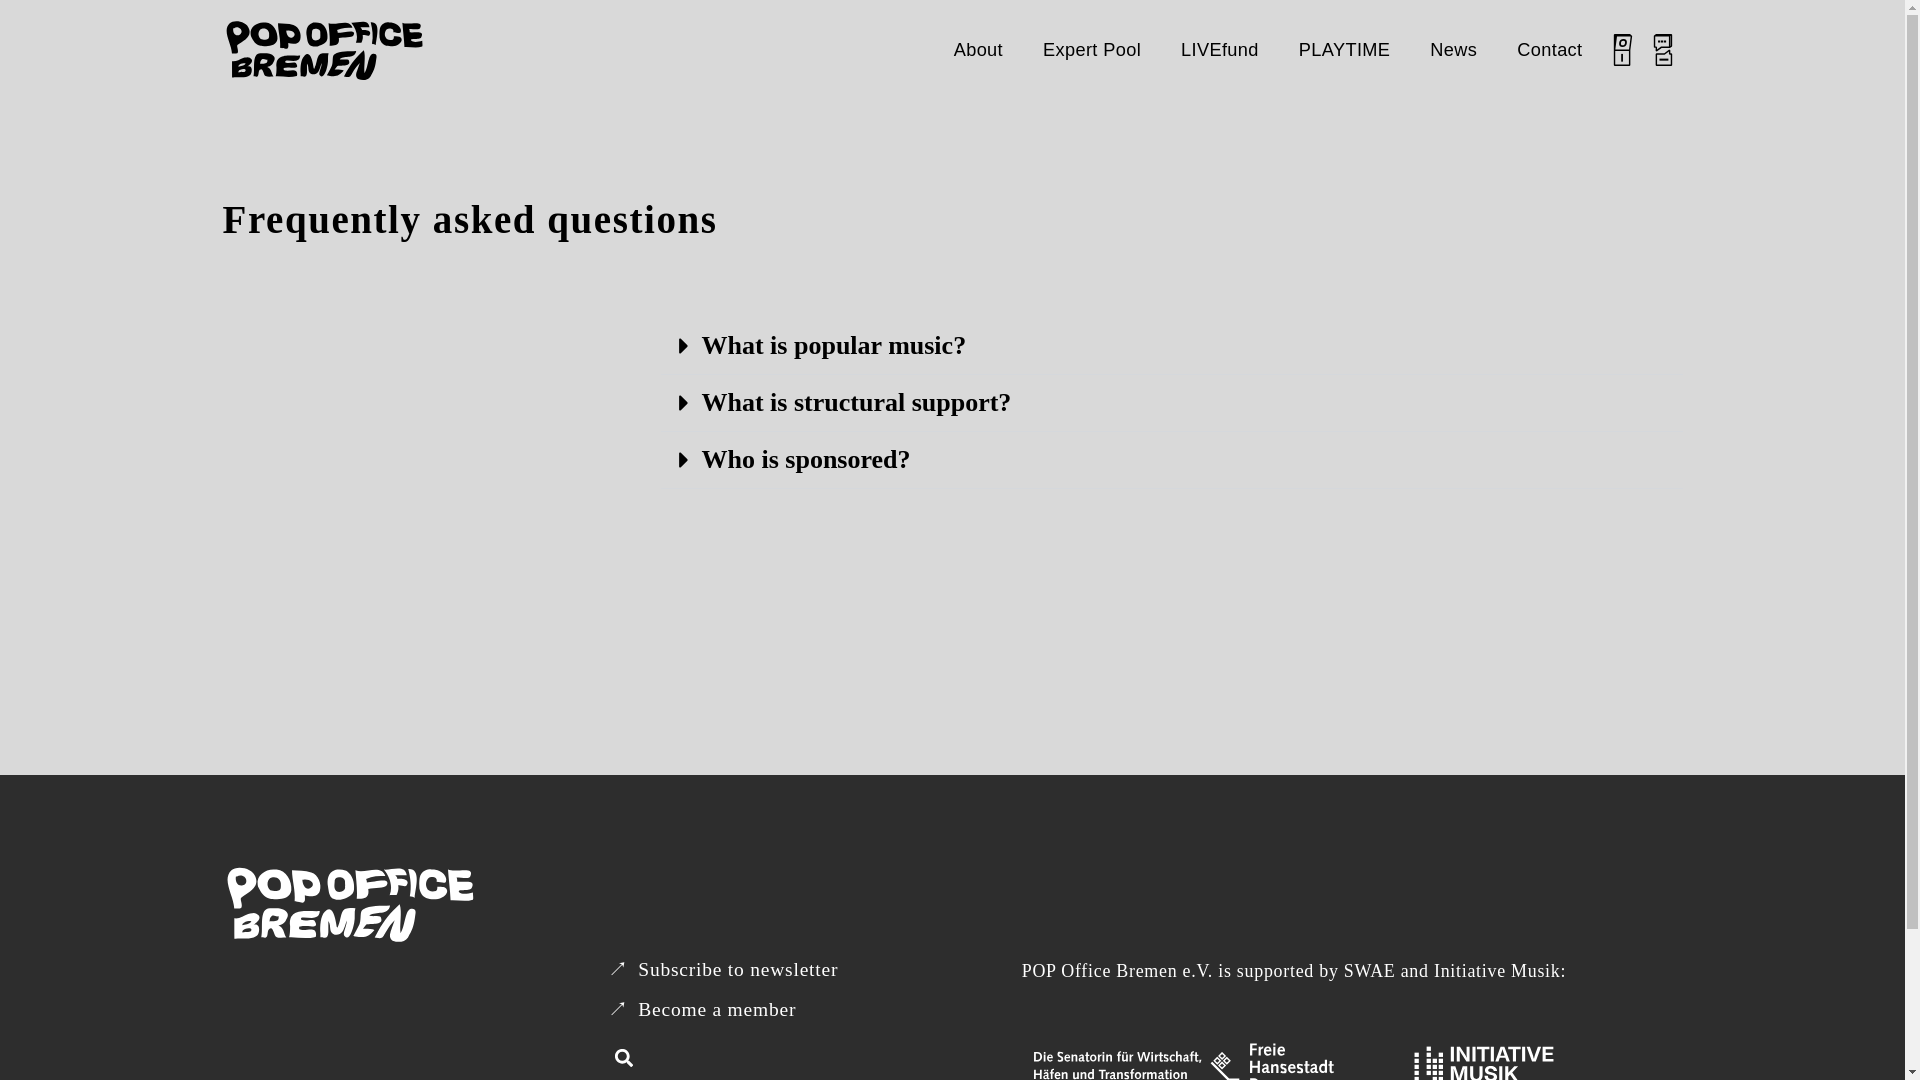 This screenshot has width=1920, height=1080. Describe the element at coordinates (1220, 50) in the screenshot. I see `LIVEfund` at that location.